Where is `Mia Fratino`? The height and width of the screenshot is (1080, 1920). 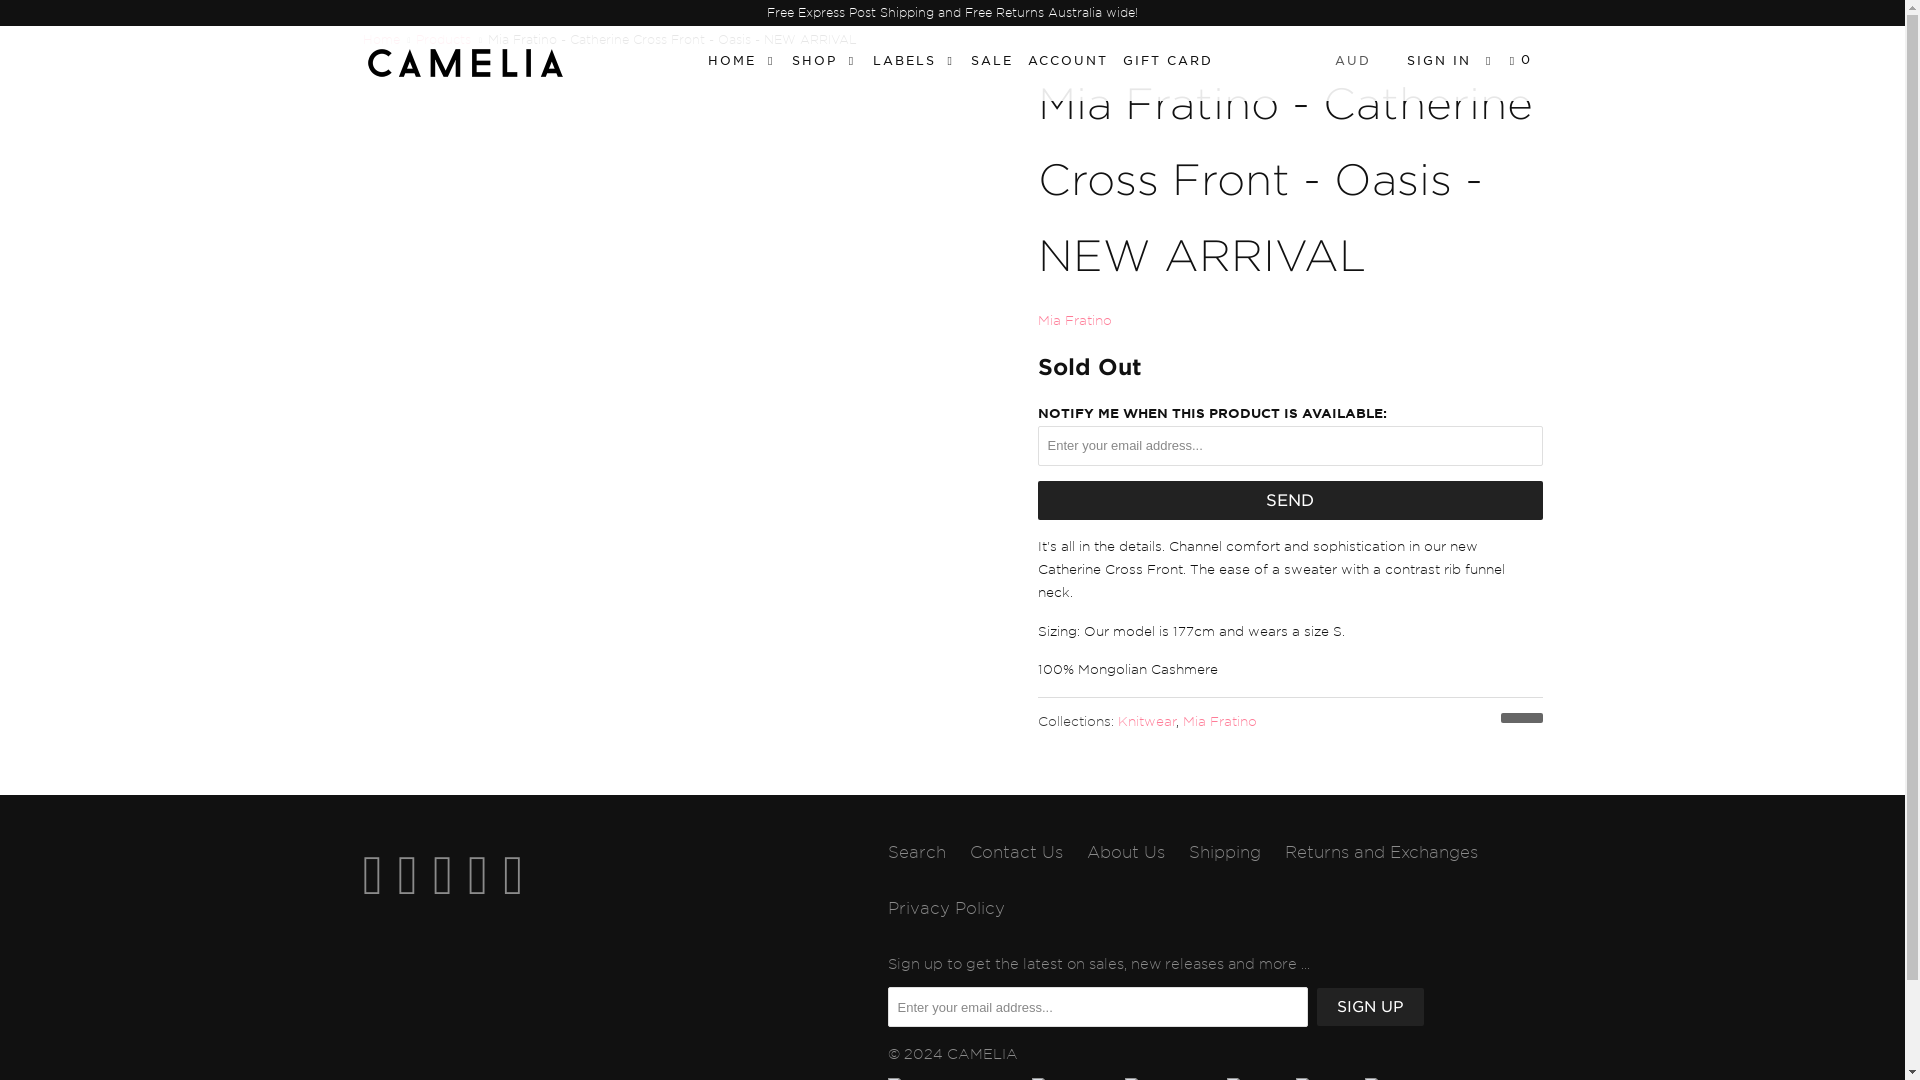
Mia Fratino is located at coordinates (1074, 320).